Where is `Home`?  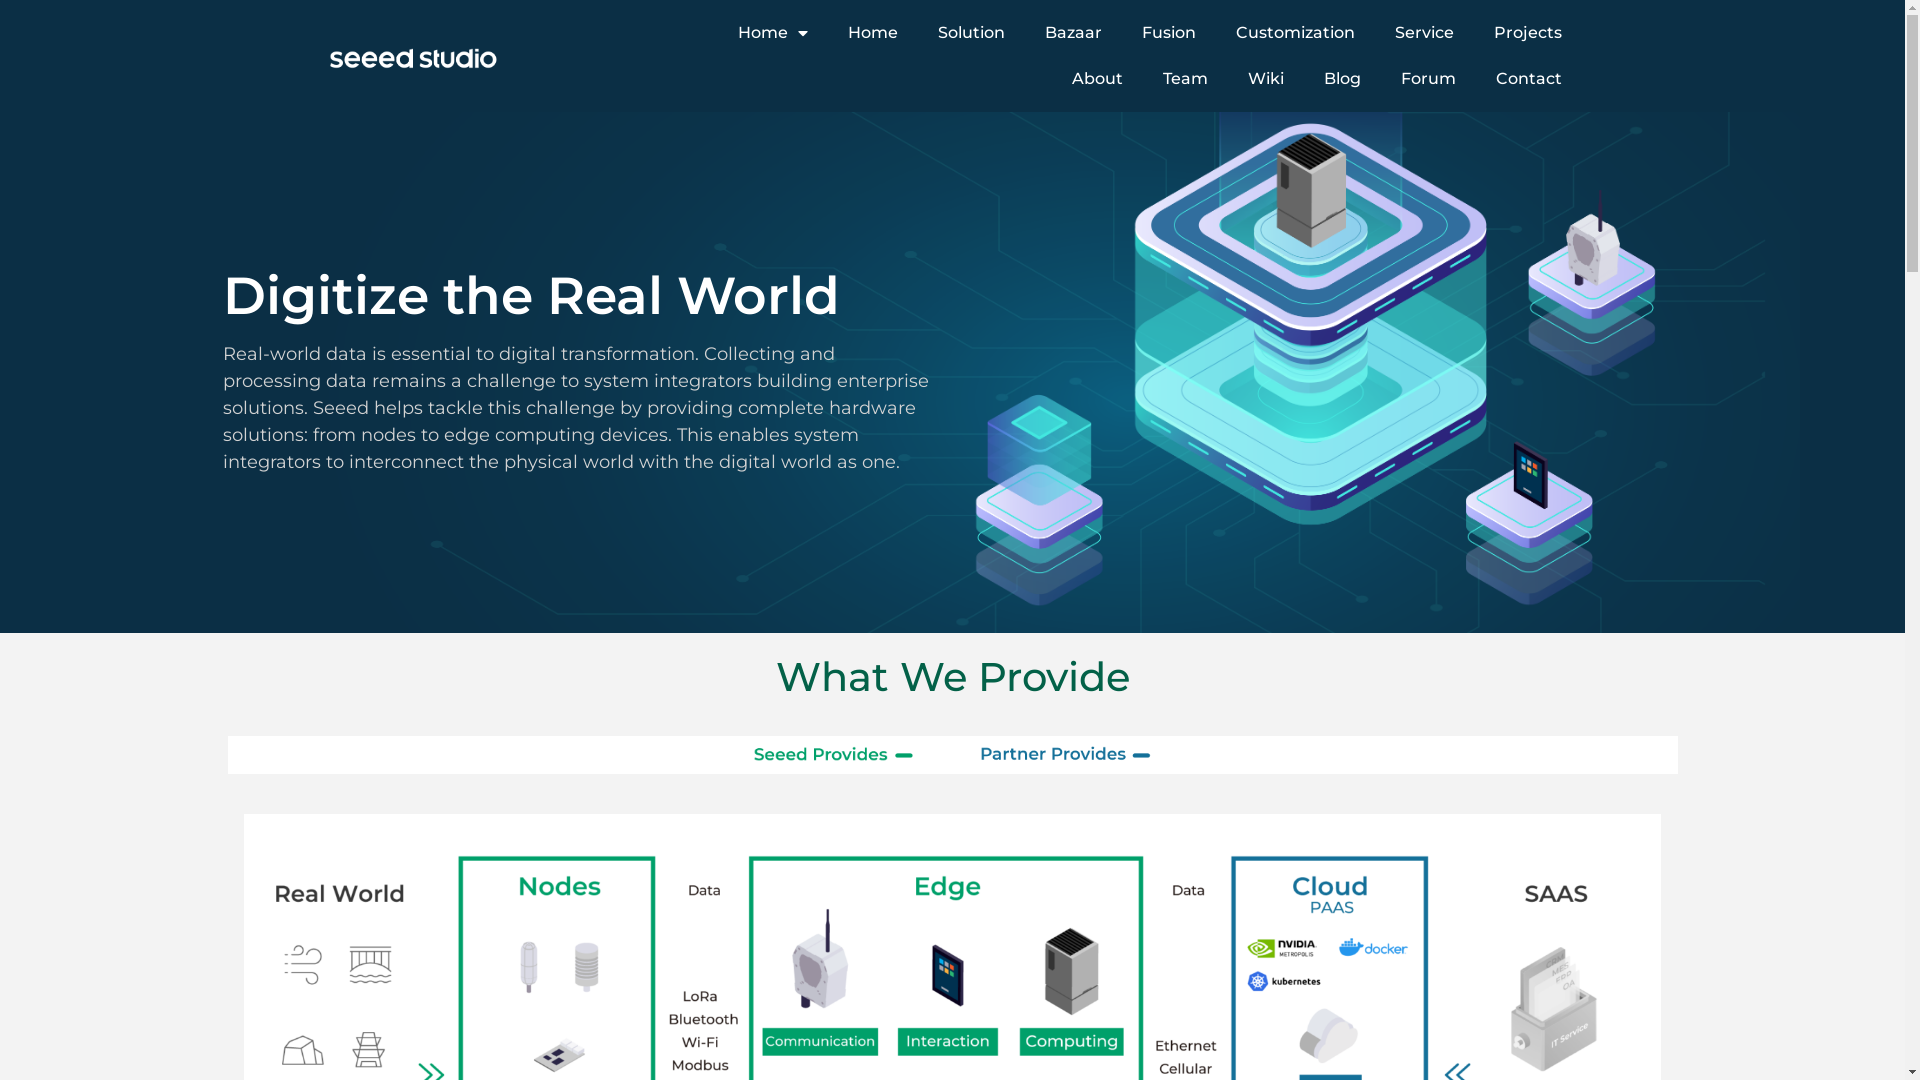
Home is located at coordinates (873, 33).